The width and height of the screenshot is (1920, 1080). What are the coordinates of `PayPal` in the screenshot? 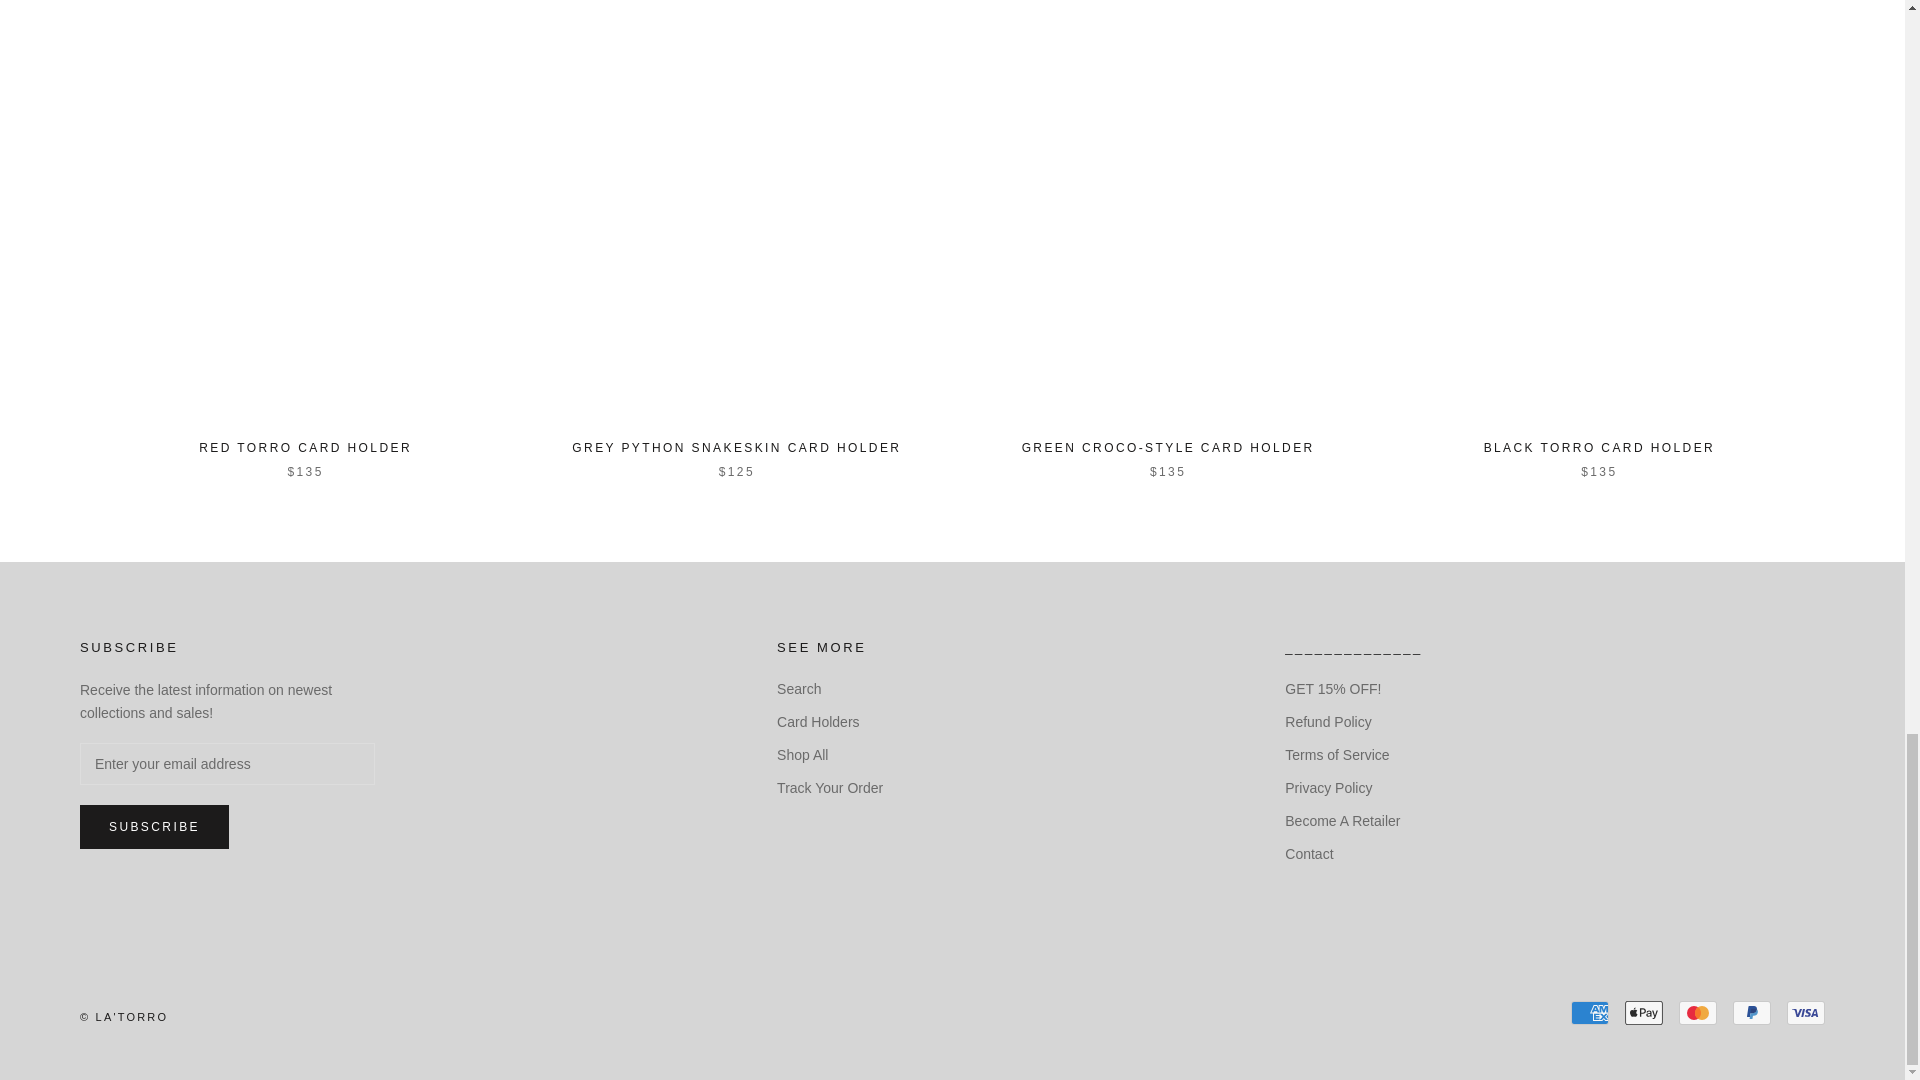 It's located at (1752, 1012).